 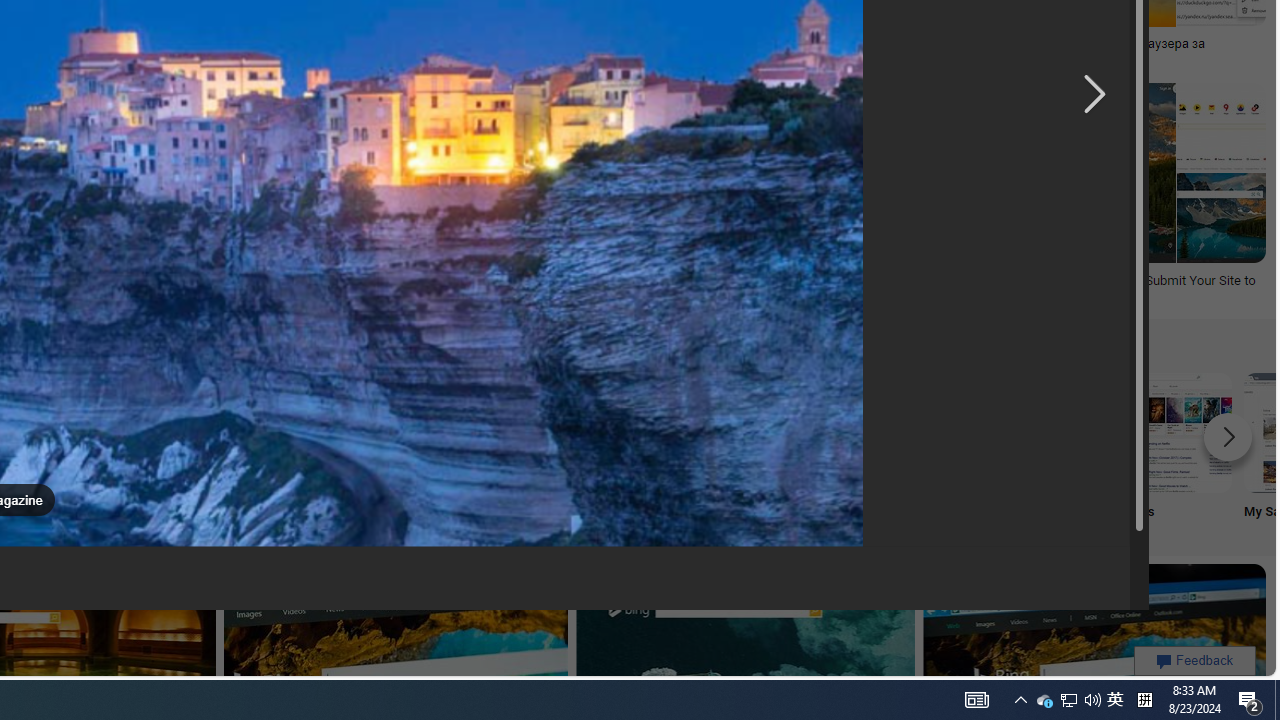 I want to click on Bing Search App App, so click(x=512, y=450).